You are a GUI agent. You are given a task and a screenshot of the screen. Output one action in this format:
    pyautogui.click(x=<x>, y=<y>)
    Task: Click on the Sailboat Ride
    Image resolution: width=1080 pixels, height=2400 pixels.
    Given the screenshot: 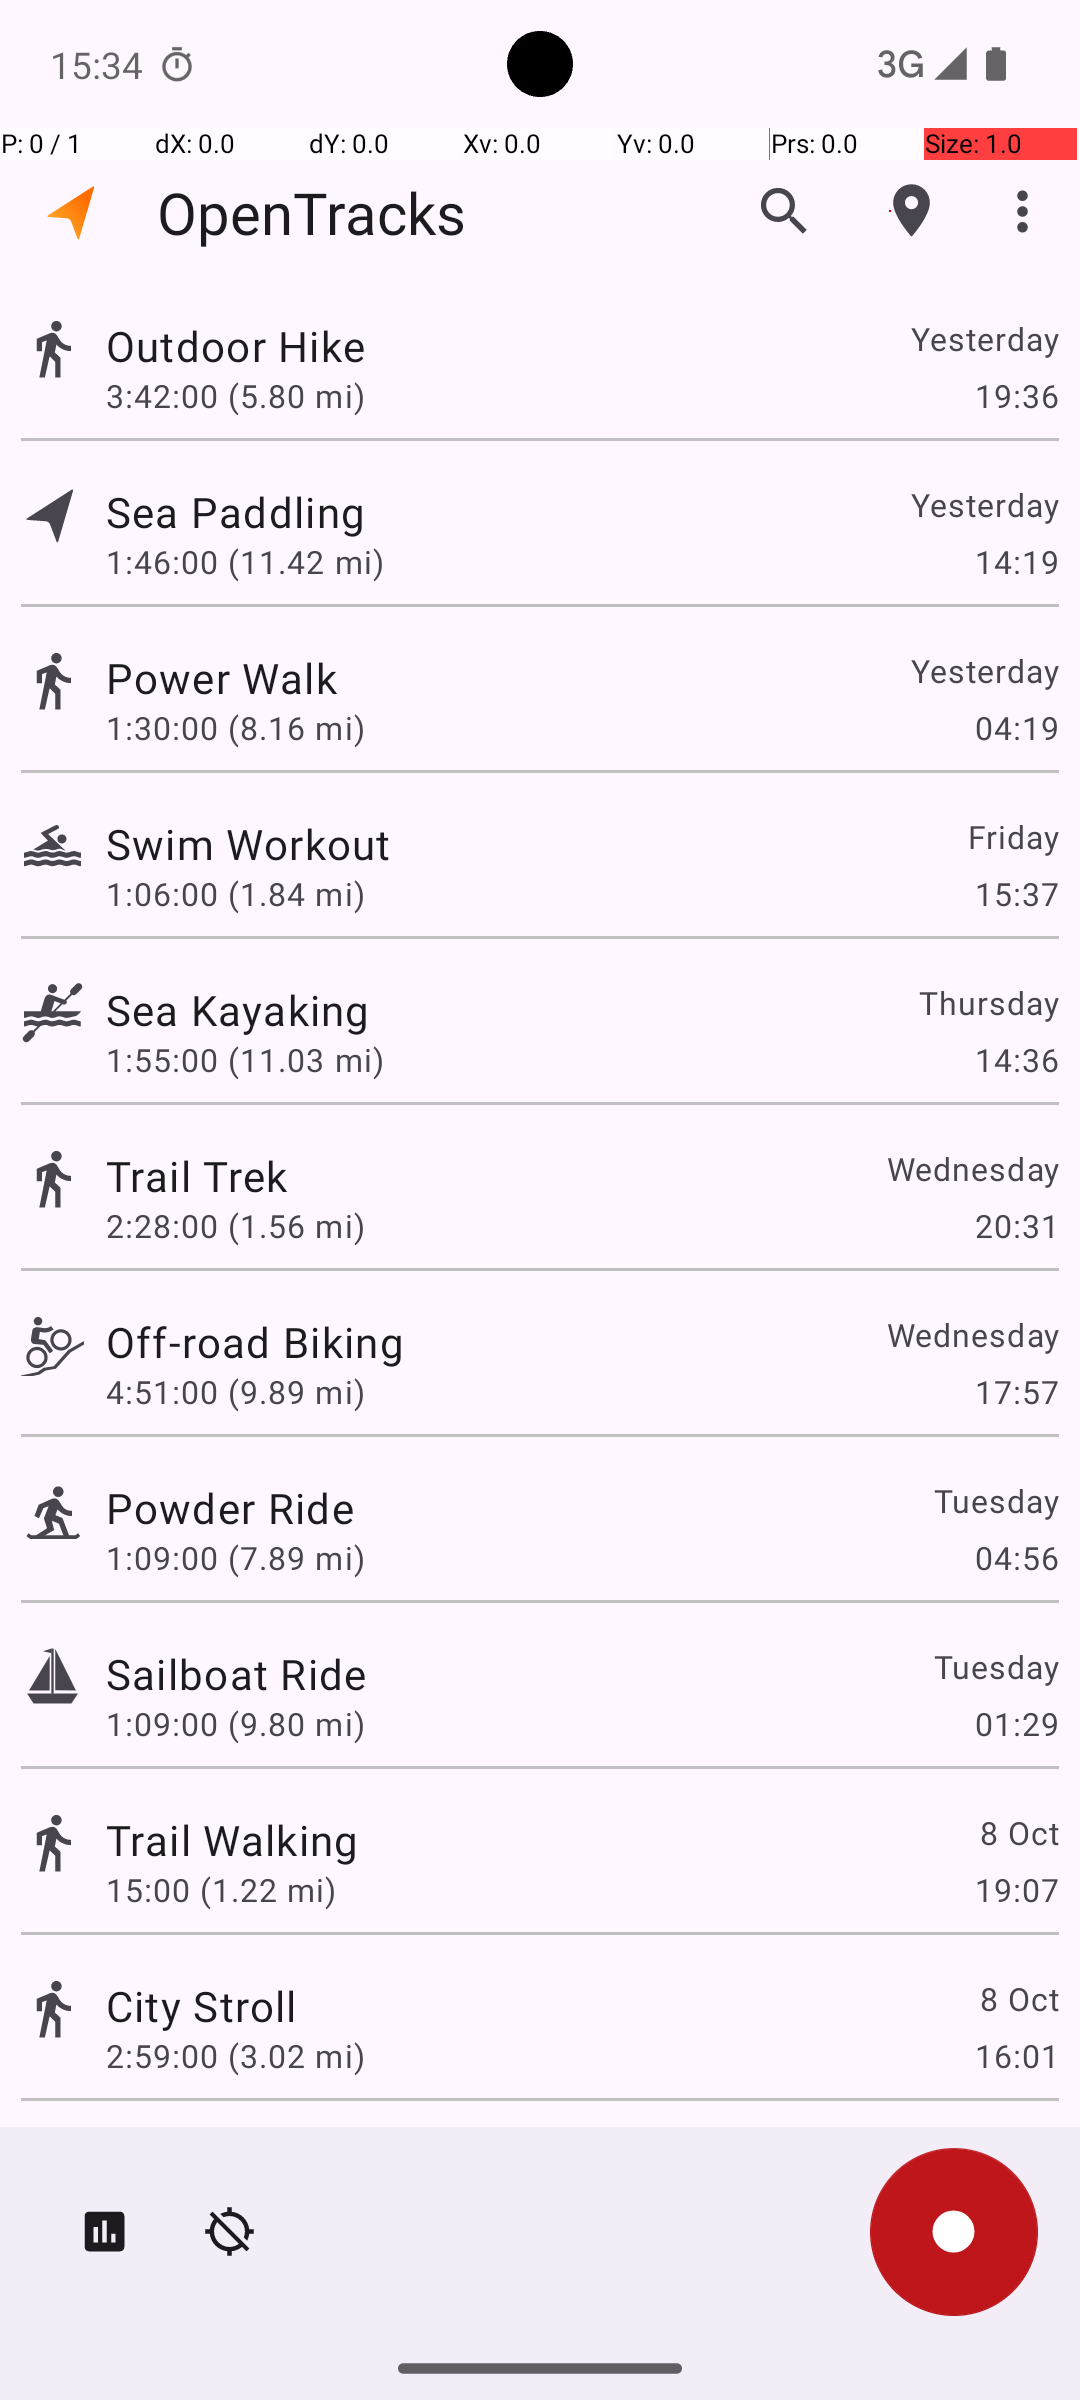 What is the action you would take?
    pyautogui.click(x=236, y=1673)
    